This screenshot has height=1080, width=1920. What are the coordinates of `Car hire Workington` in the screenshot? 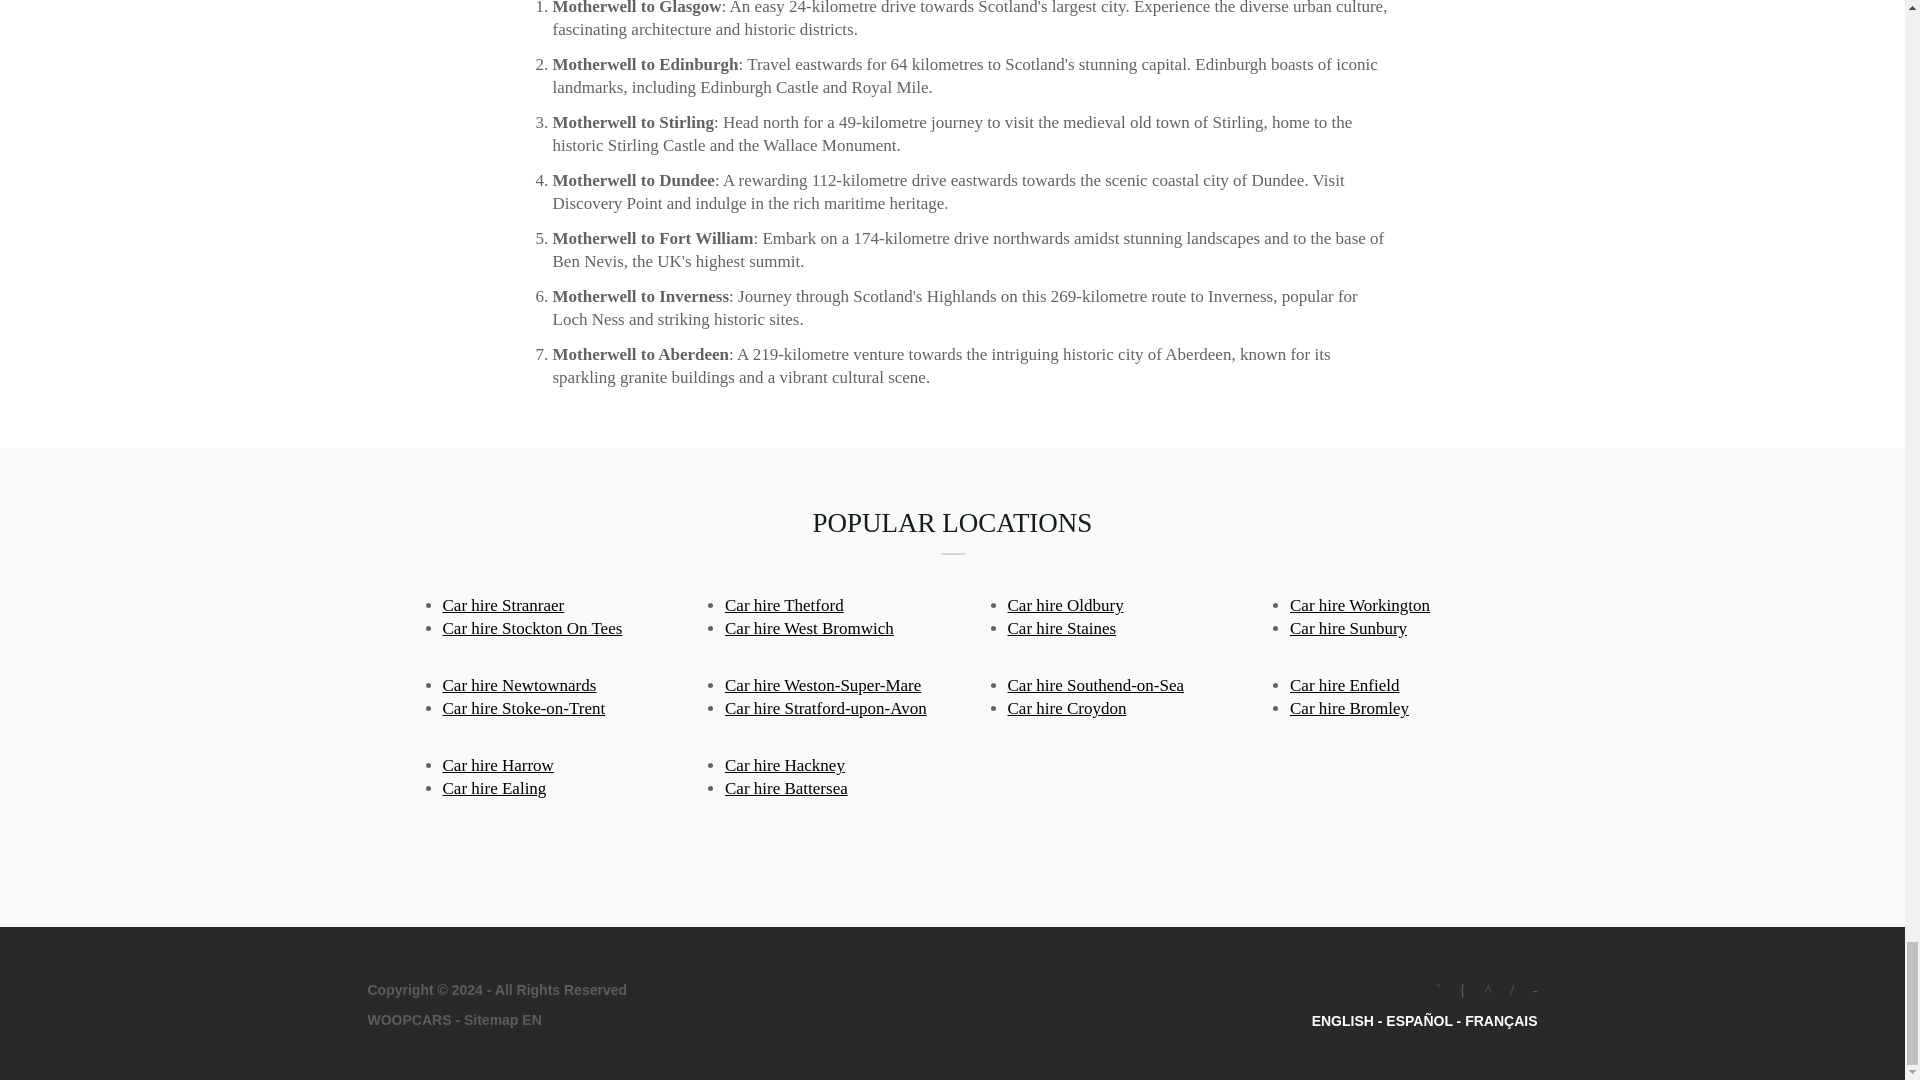 It's located at (1360, 605).